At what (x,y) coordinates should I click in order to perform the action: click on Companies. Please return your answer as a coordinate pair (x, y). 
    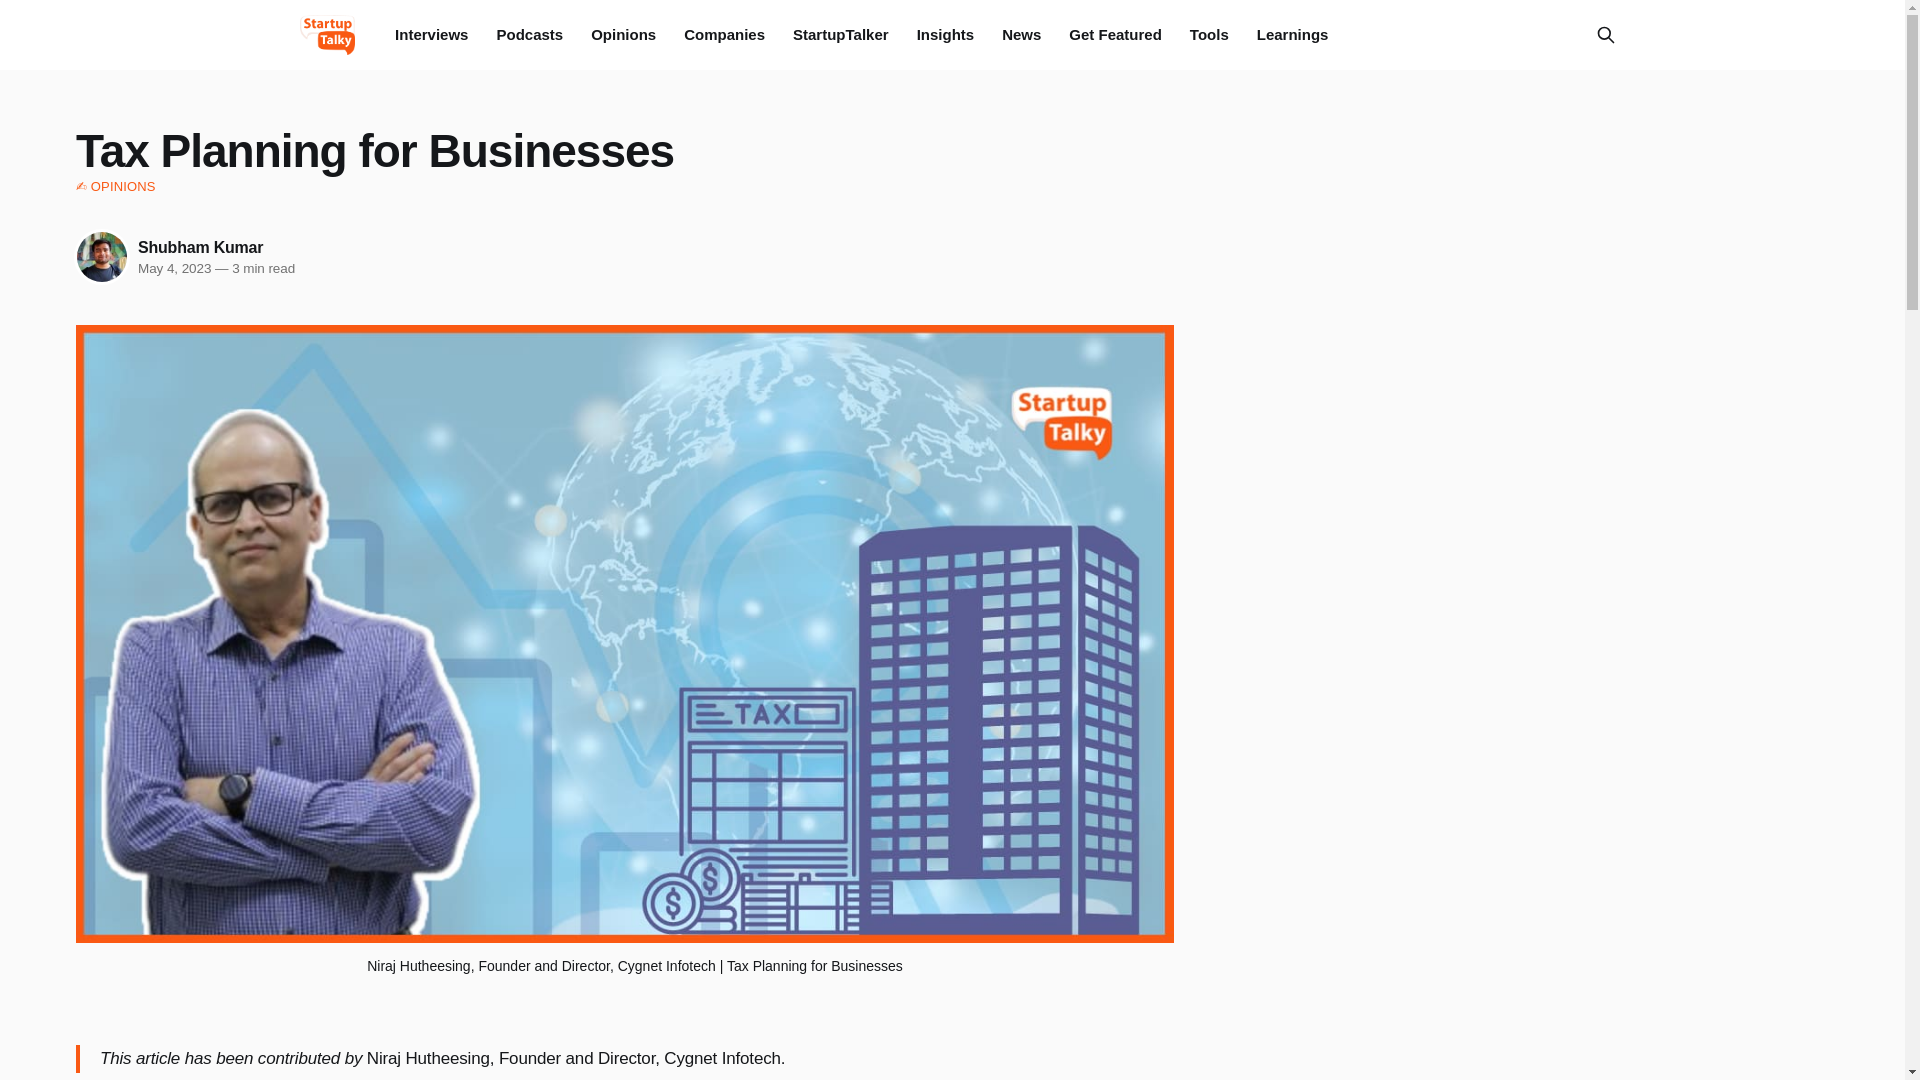
    Looking at the image, I should click on (724, 34).